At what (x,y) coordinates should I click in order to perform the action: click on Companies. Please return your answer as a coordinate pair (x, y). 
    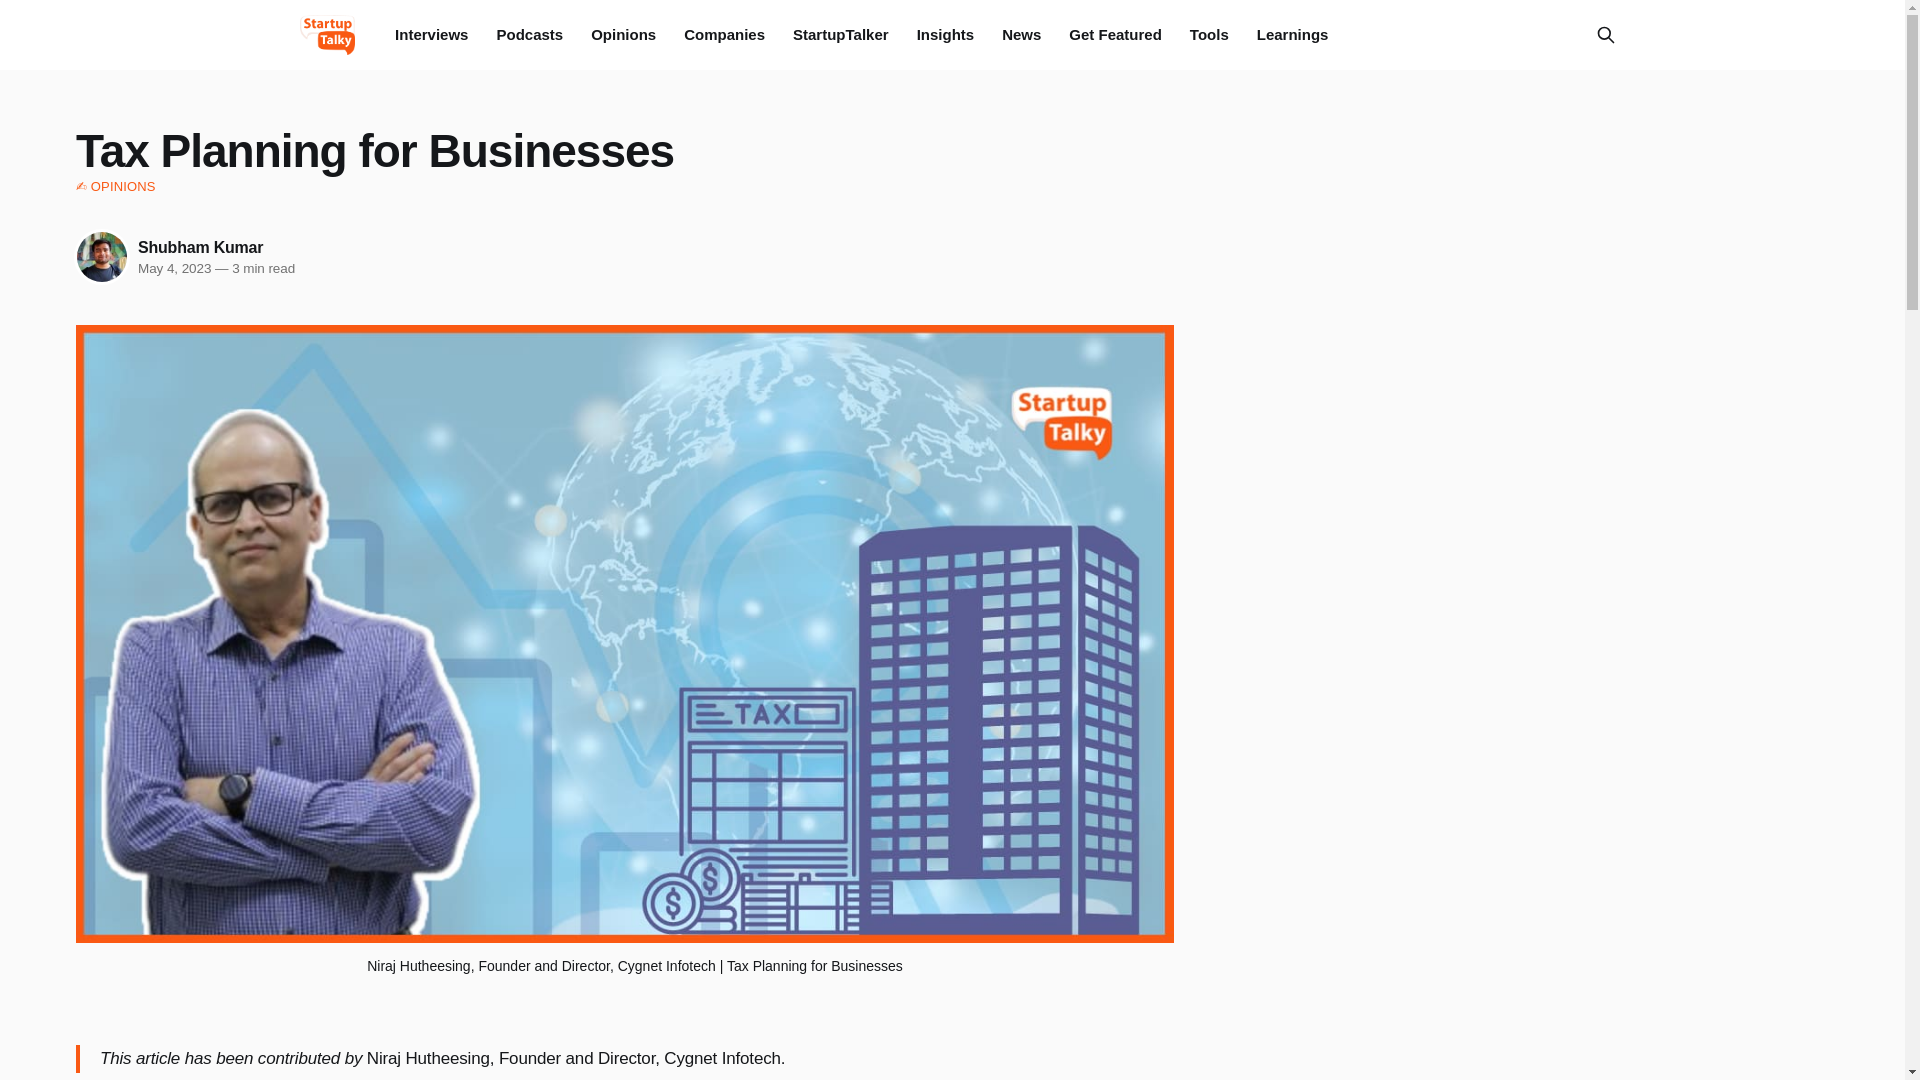
    Looking at the image, I should click on (724, 34).